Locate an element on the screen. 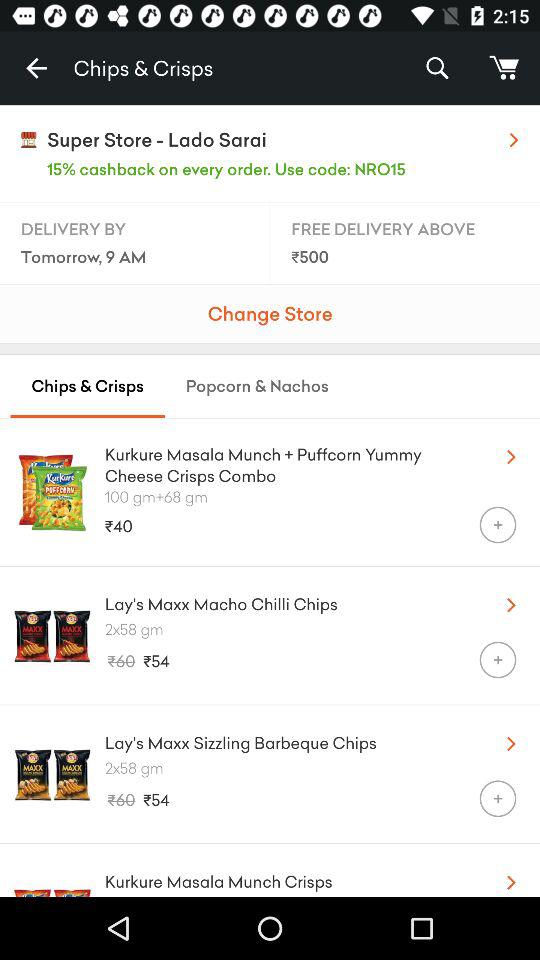  scroll until the % icon is located at coordinates (436, 68).